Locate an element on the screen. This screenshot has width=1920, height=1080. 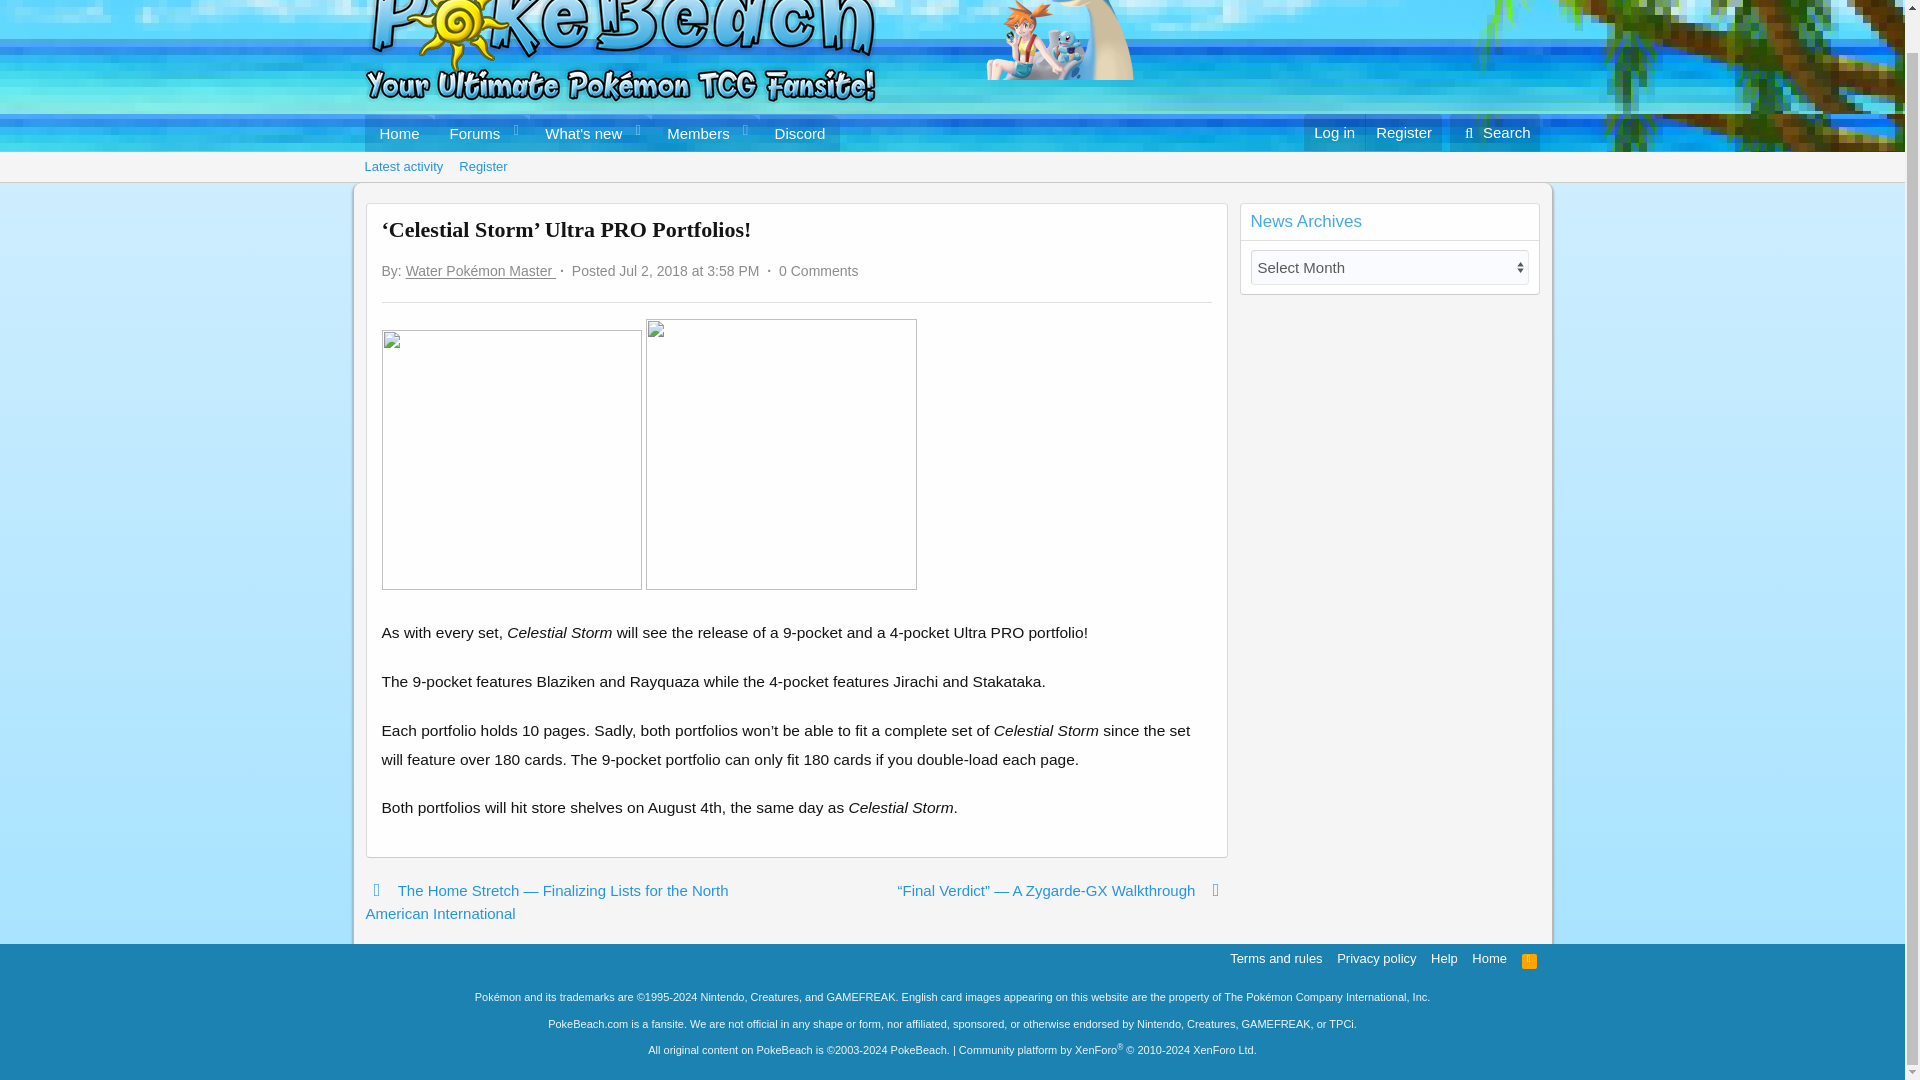
Register is located at coordinates (692, 133).